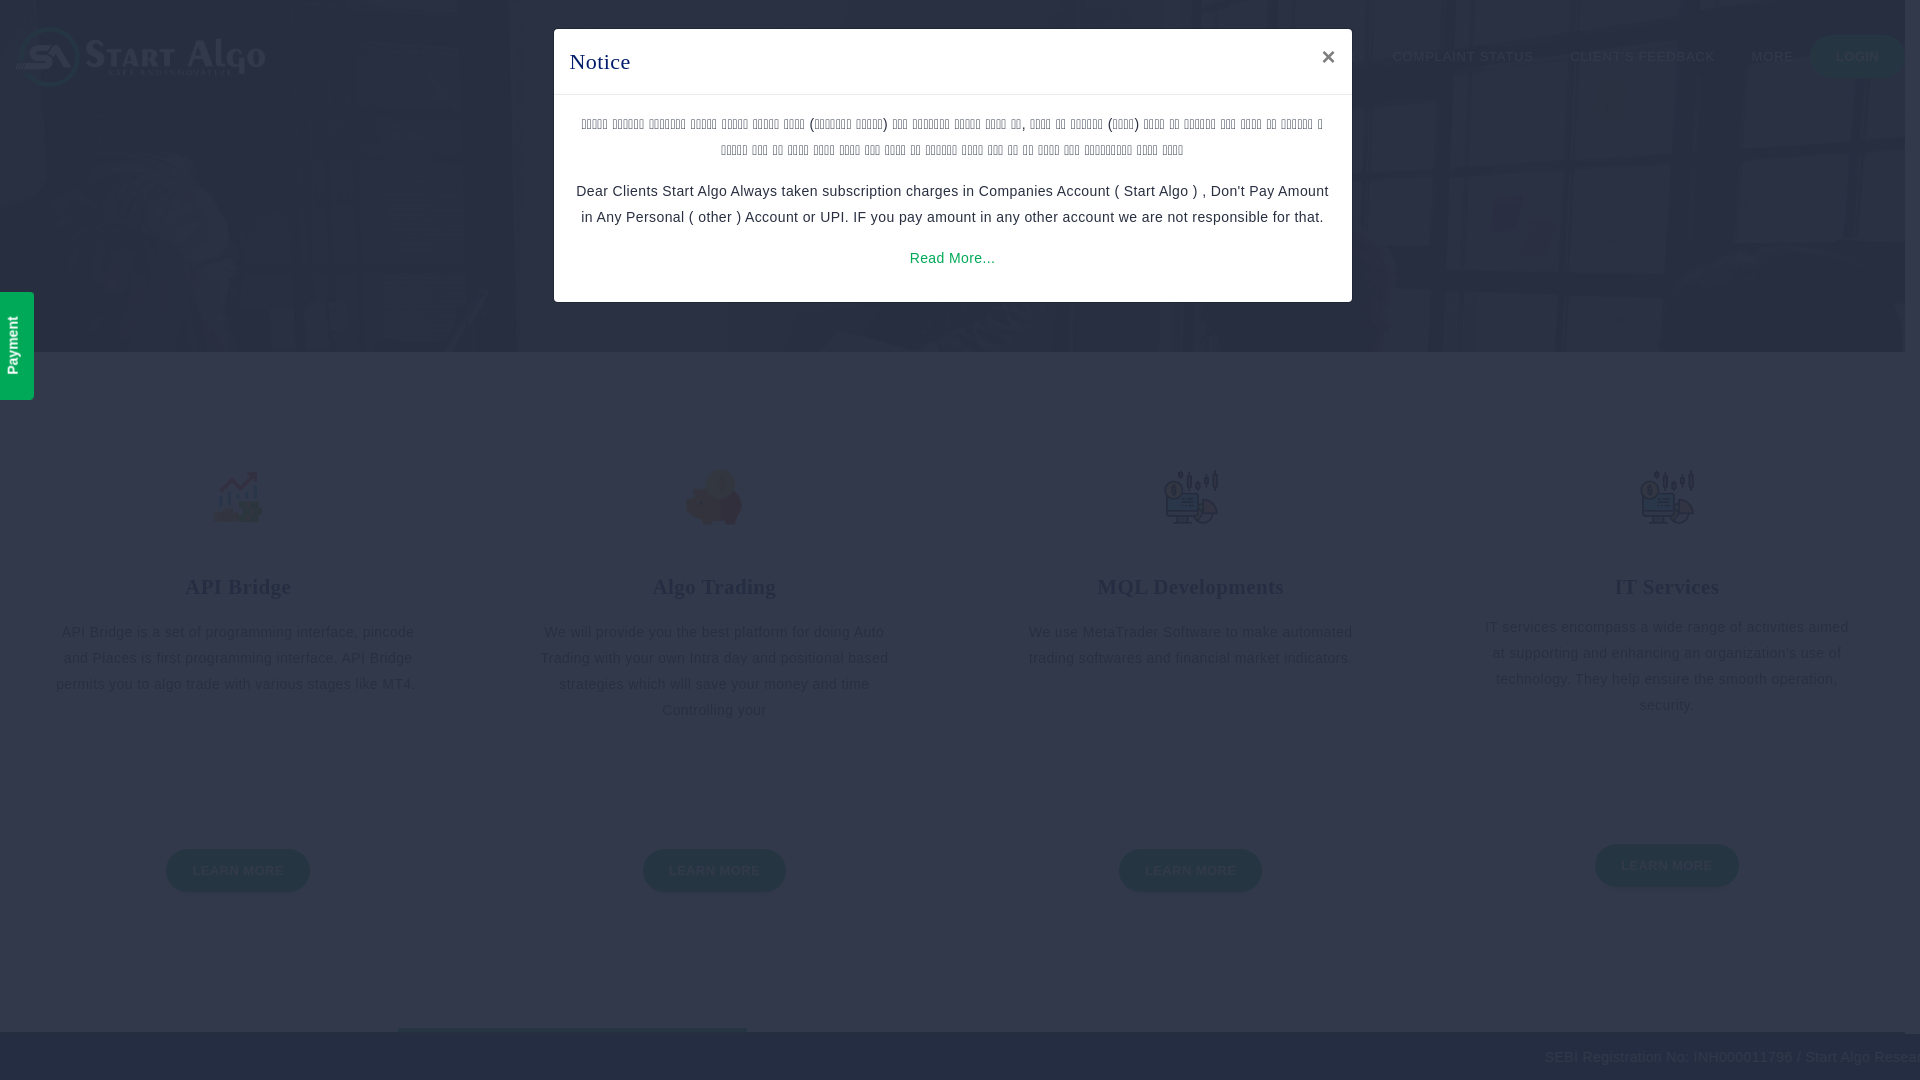  What do you see at coordinates (1190, 869) in the screenshot?
I see `LEARN MORE` at bounding box center [1190, 869].